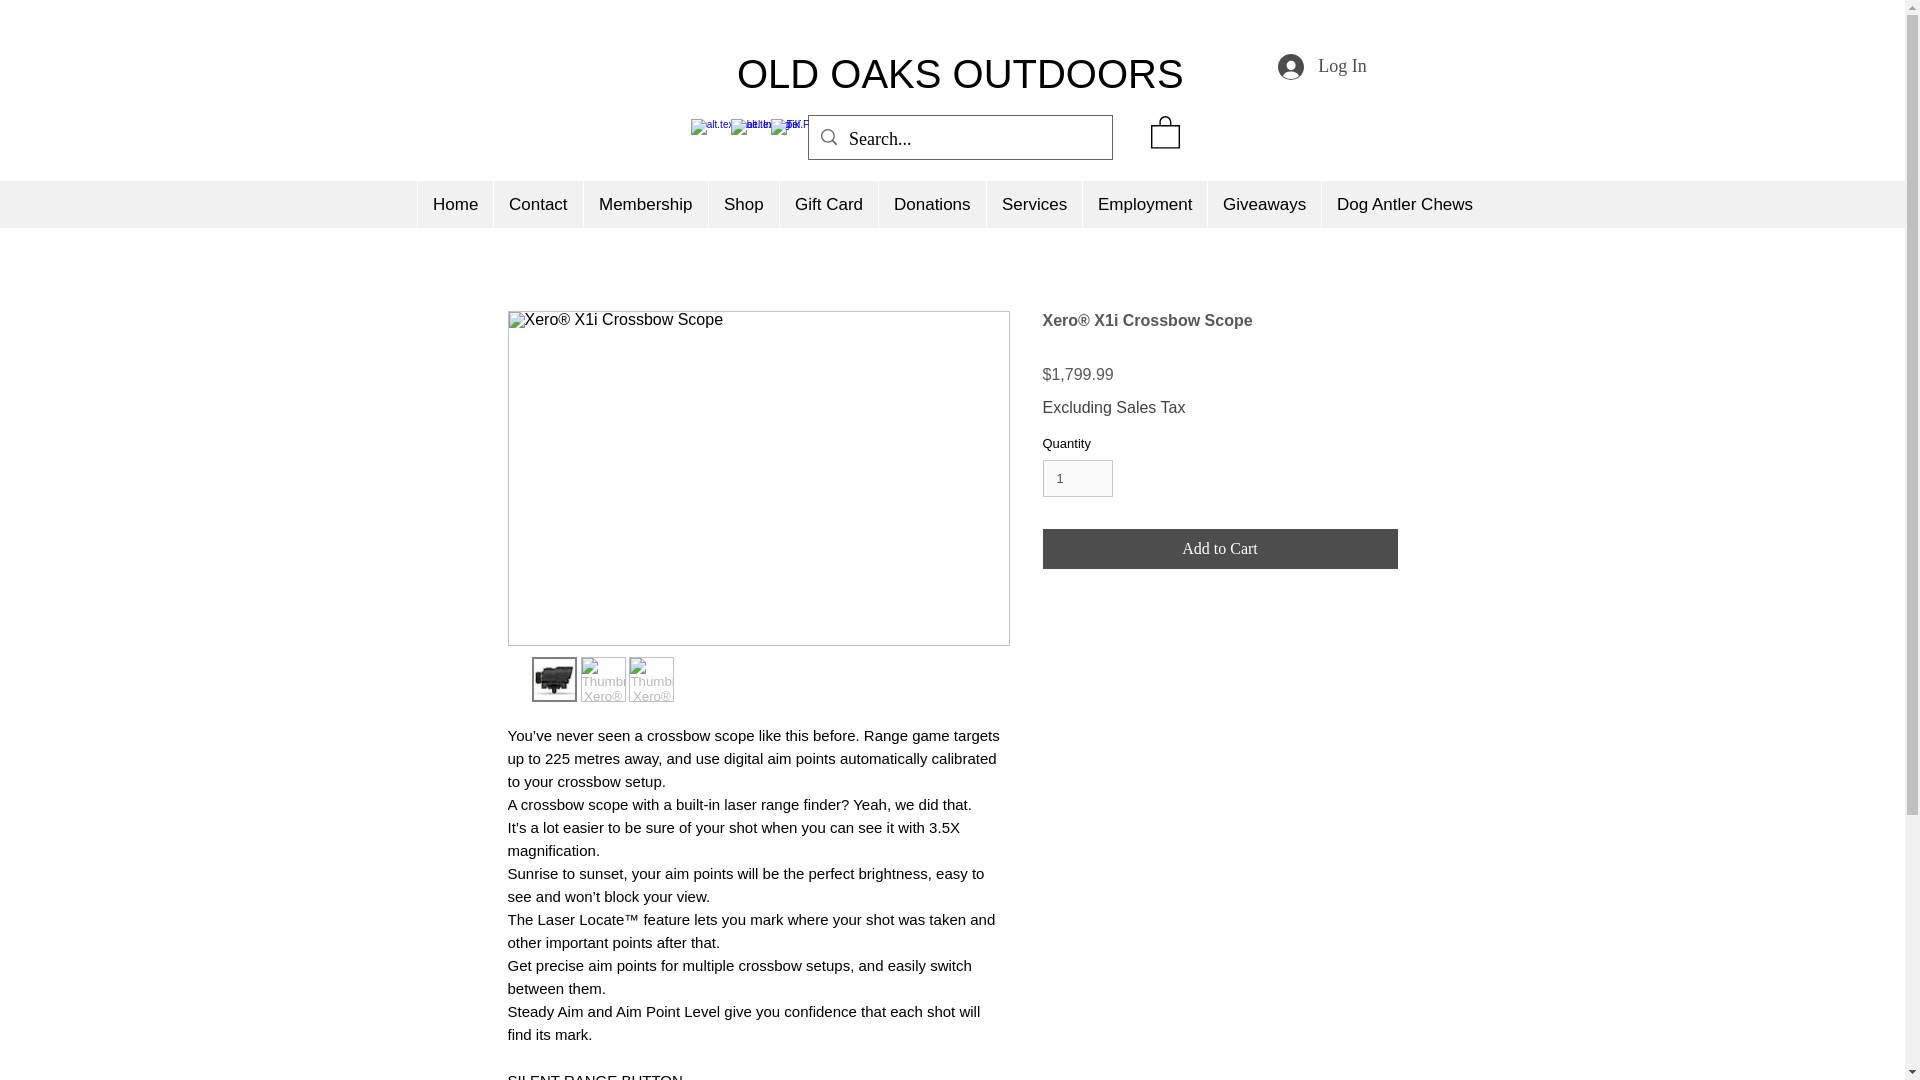  Describe the element at coordinates (960, 74) in the screenshot. I see `OLD OAKS OUTDOORS` at that location.